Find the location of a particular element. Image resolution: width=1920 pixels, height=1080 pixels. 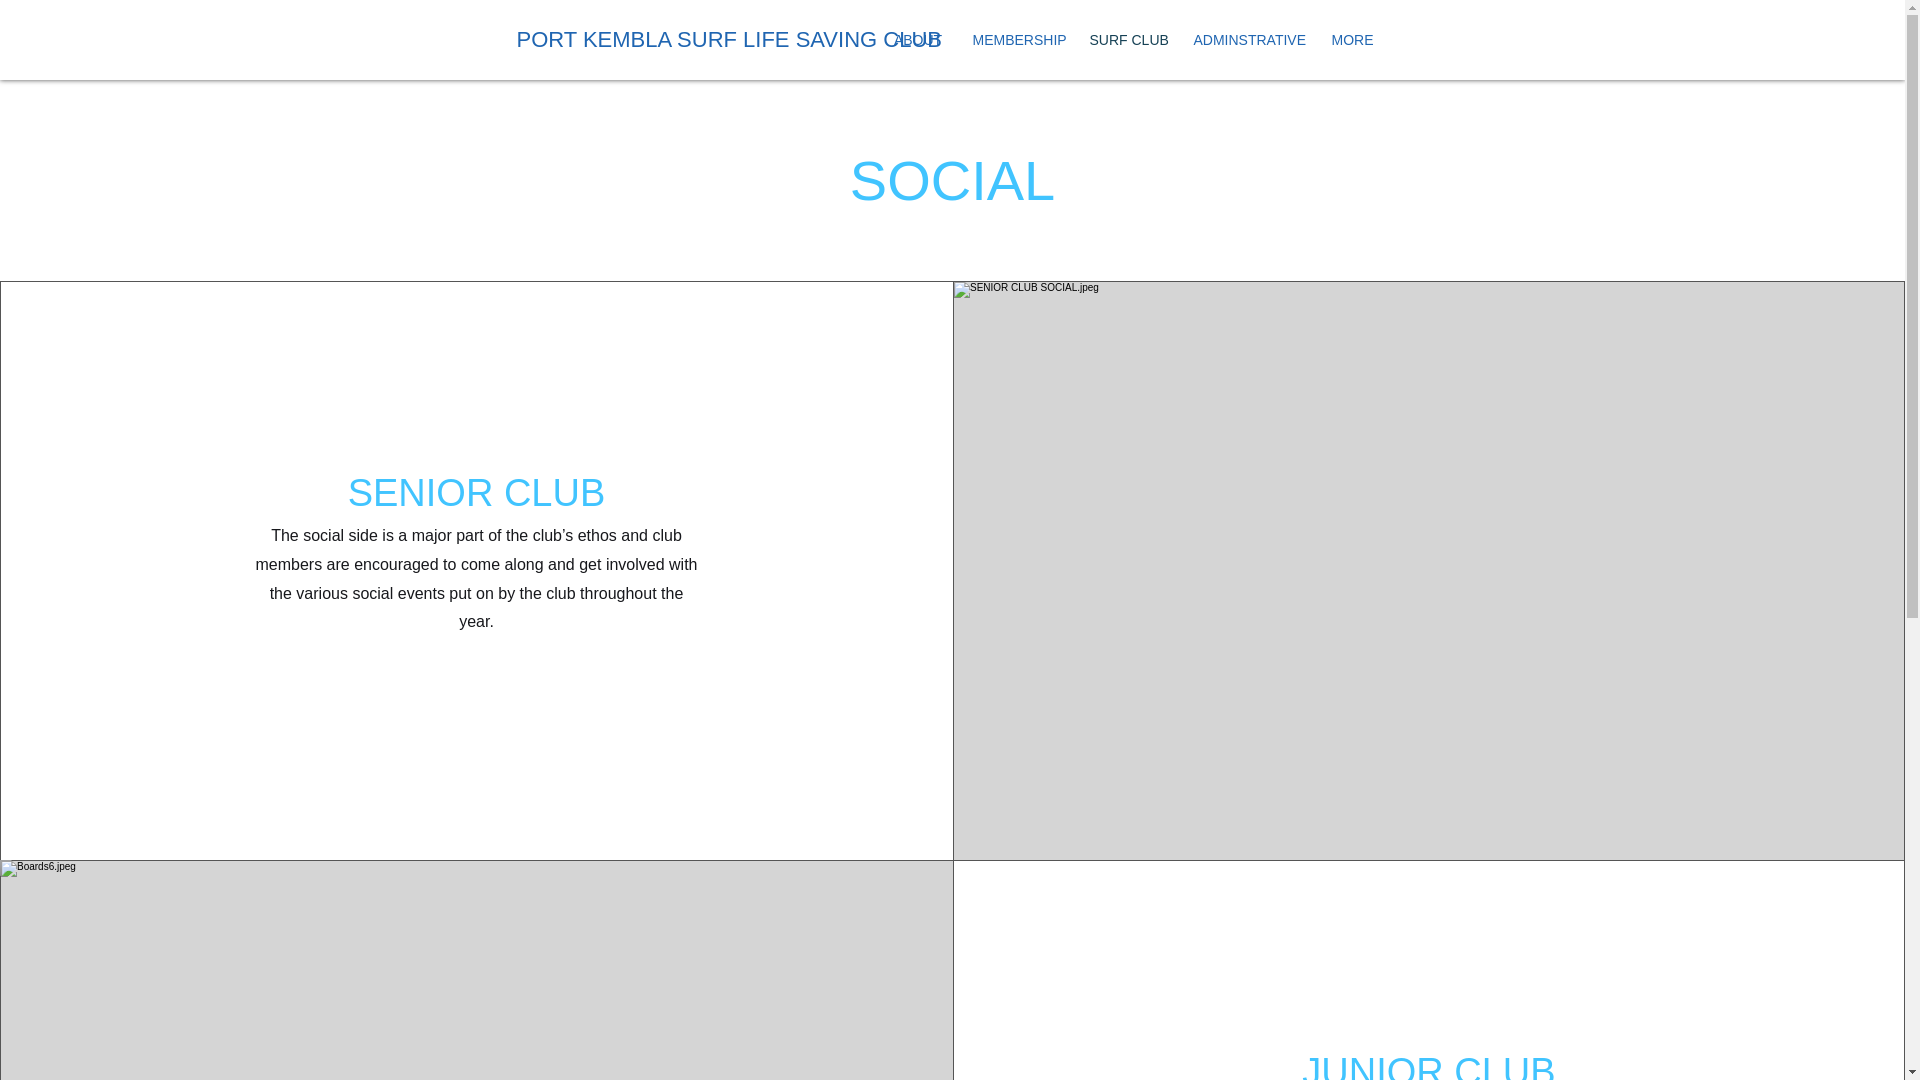

ABOUT is located at coordinates (916, 40).